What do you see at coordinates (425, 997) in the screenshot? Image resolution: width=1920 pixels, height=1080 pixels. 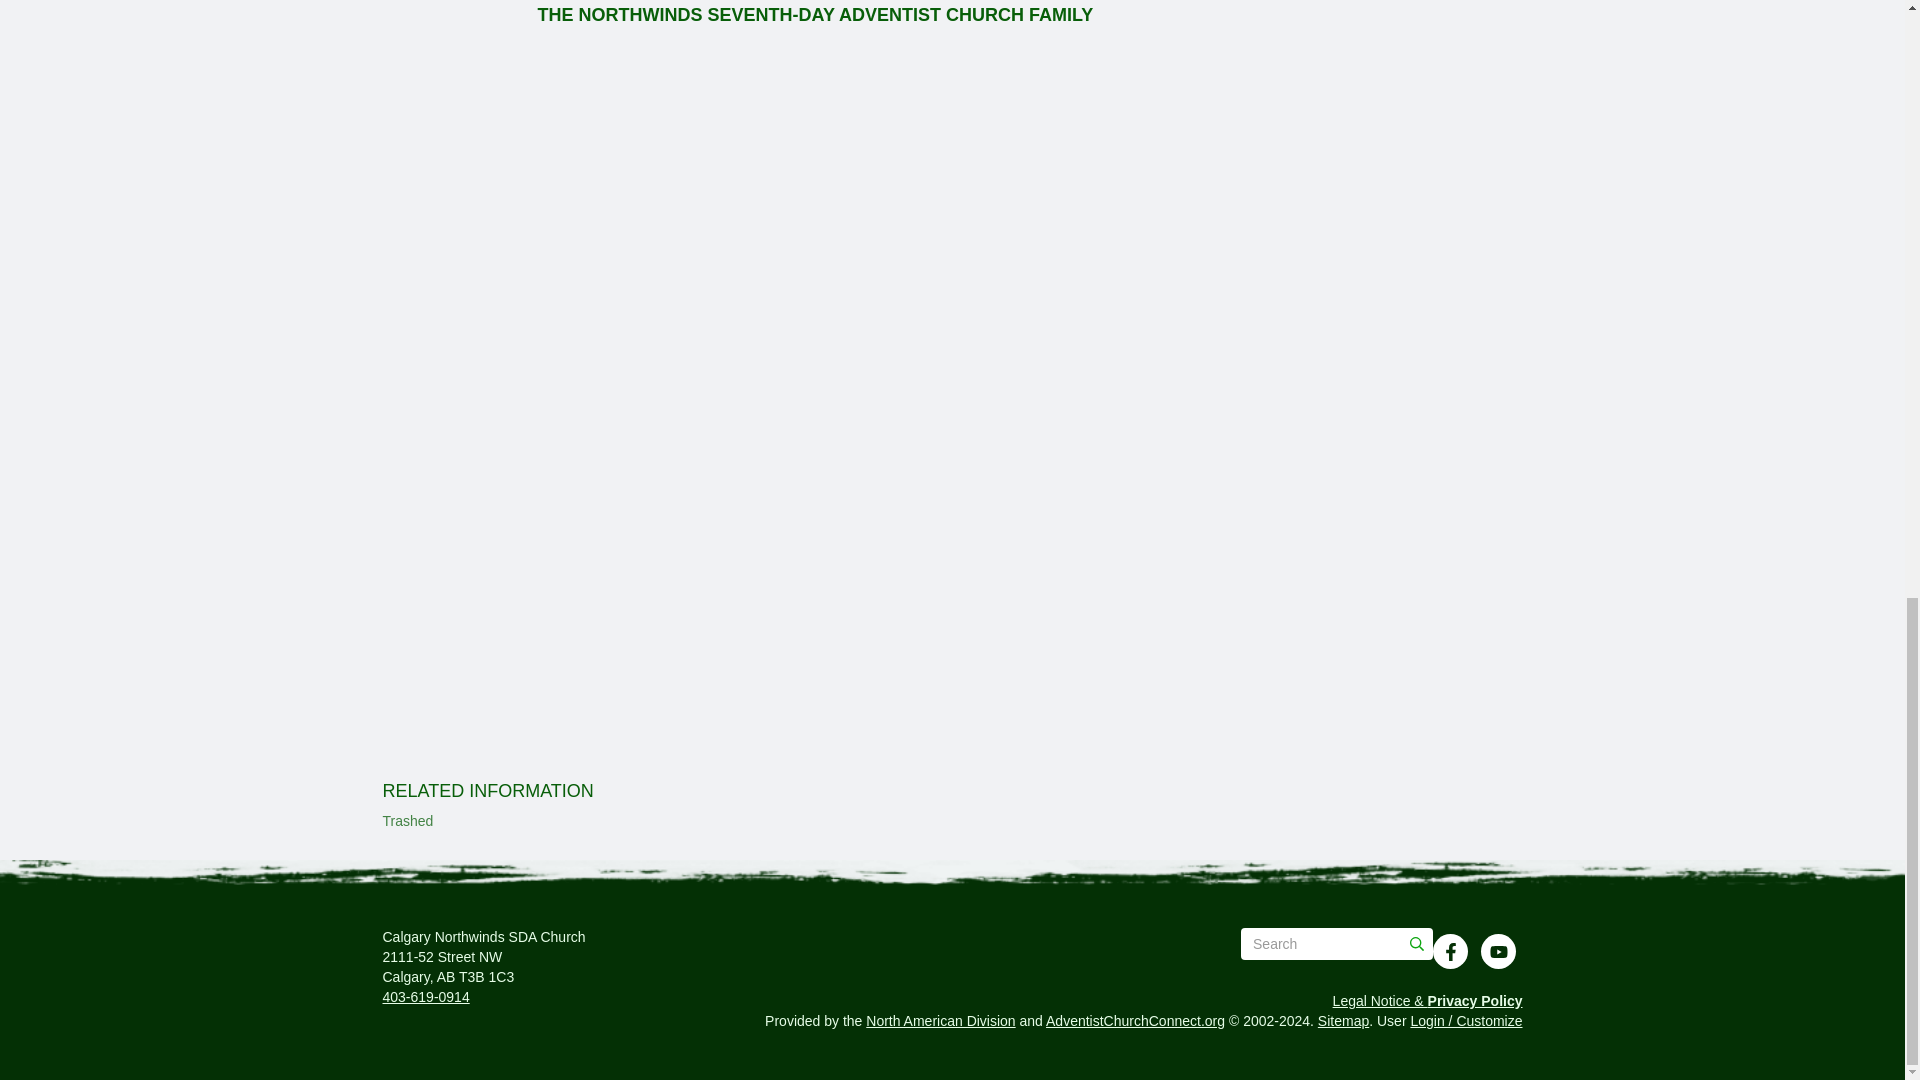 I see `403-619-0914` at bounding box center [425, 997].